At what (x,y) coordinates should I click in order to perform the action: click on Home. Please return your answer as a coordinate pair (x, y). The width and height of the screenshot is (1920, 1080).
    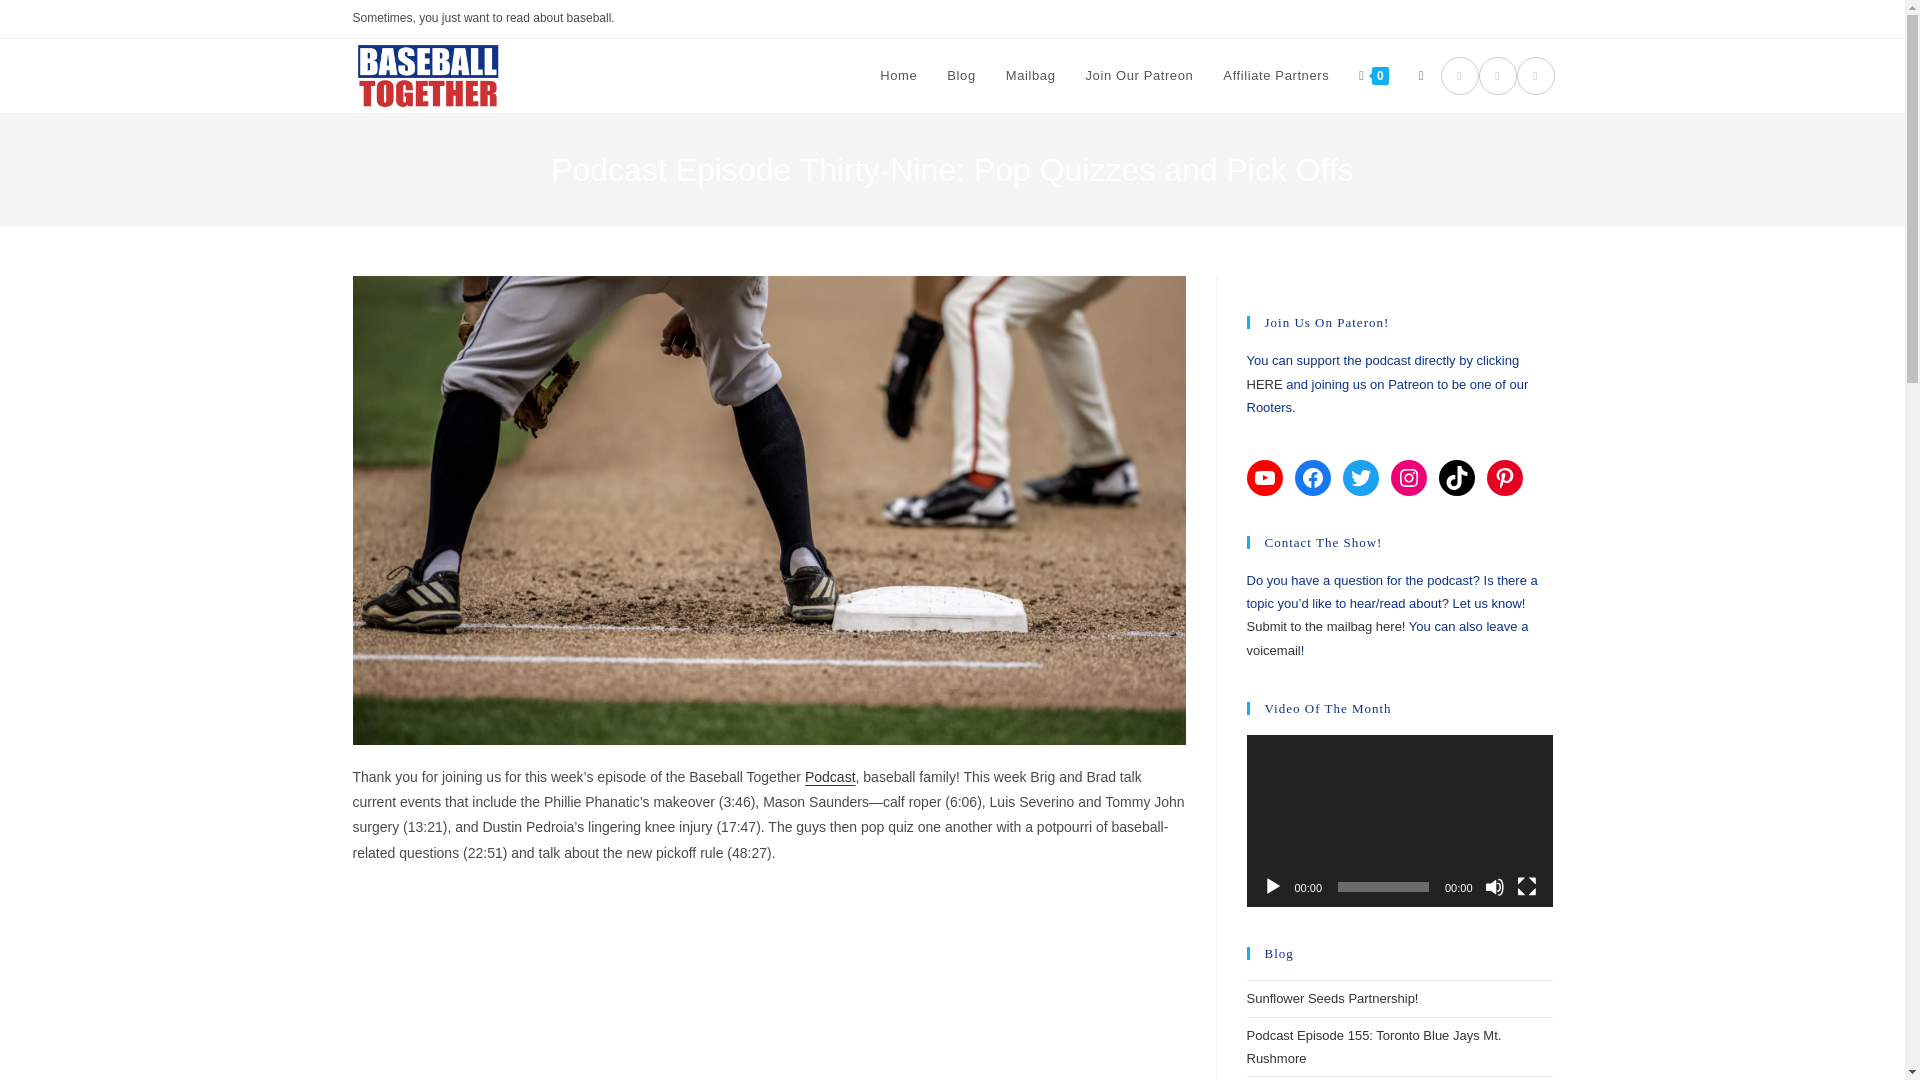
    Looking at the image, I should click on (898, 76).